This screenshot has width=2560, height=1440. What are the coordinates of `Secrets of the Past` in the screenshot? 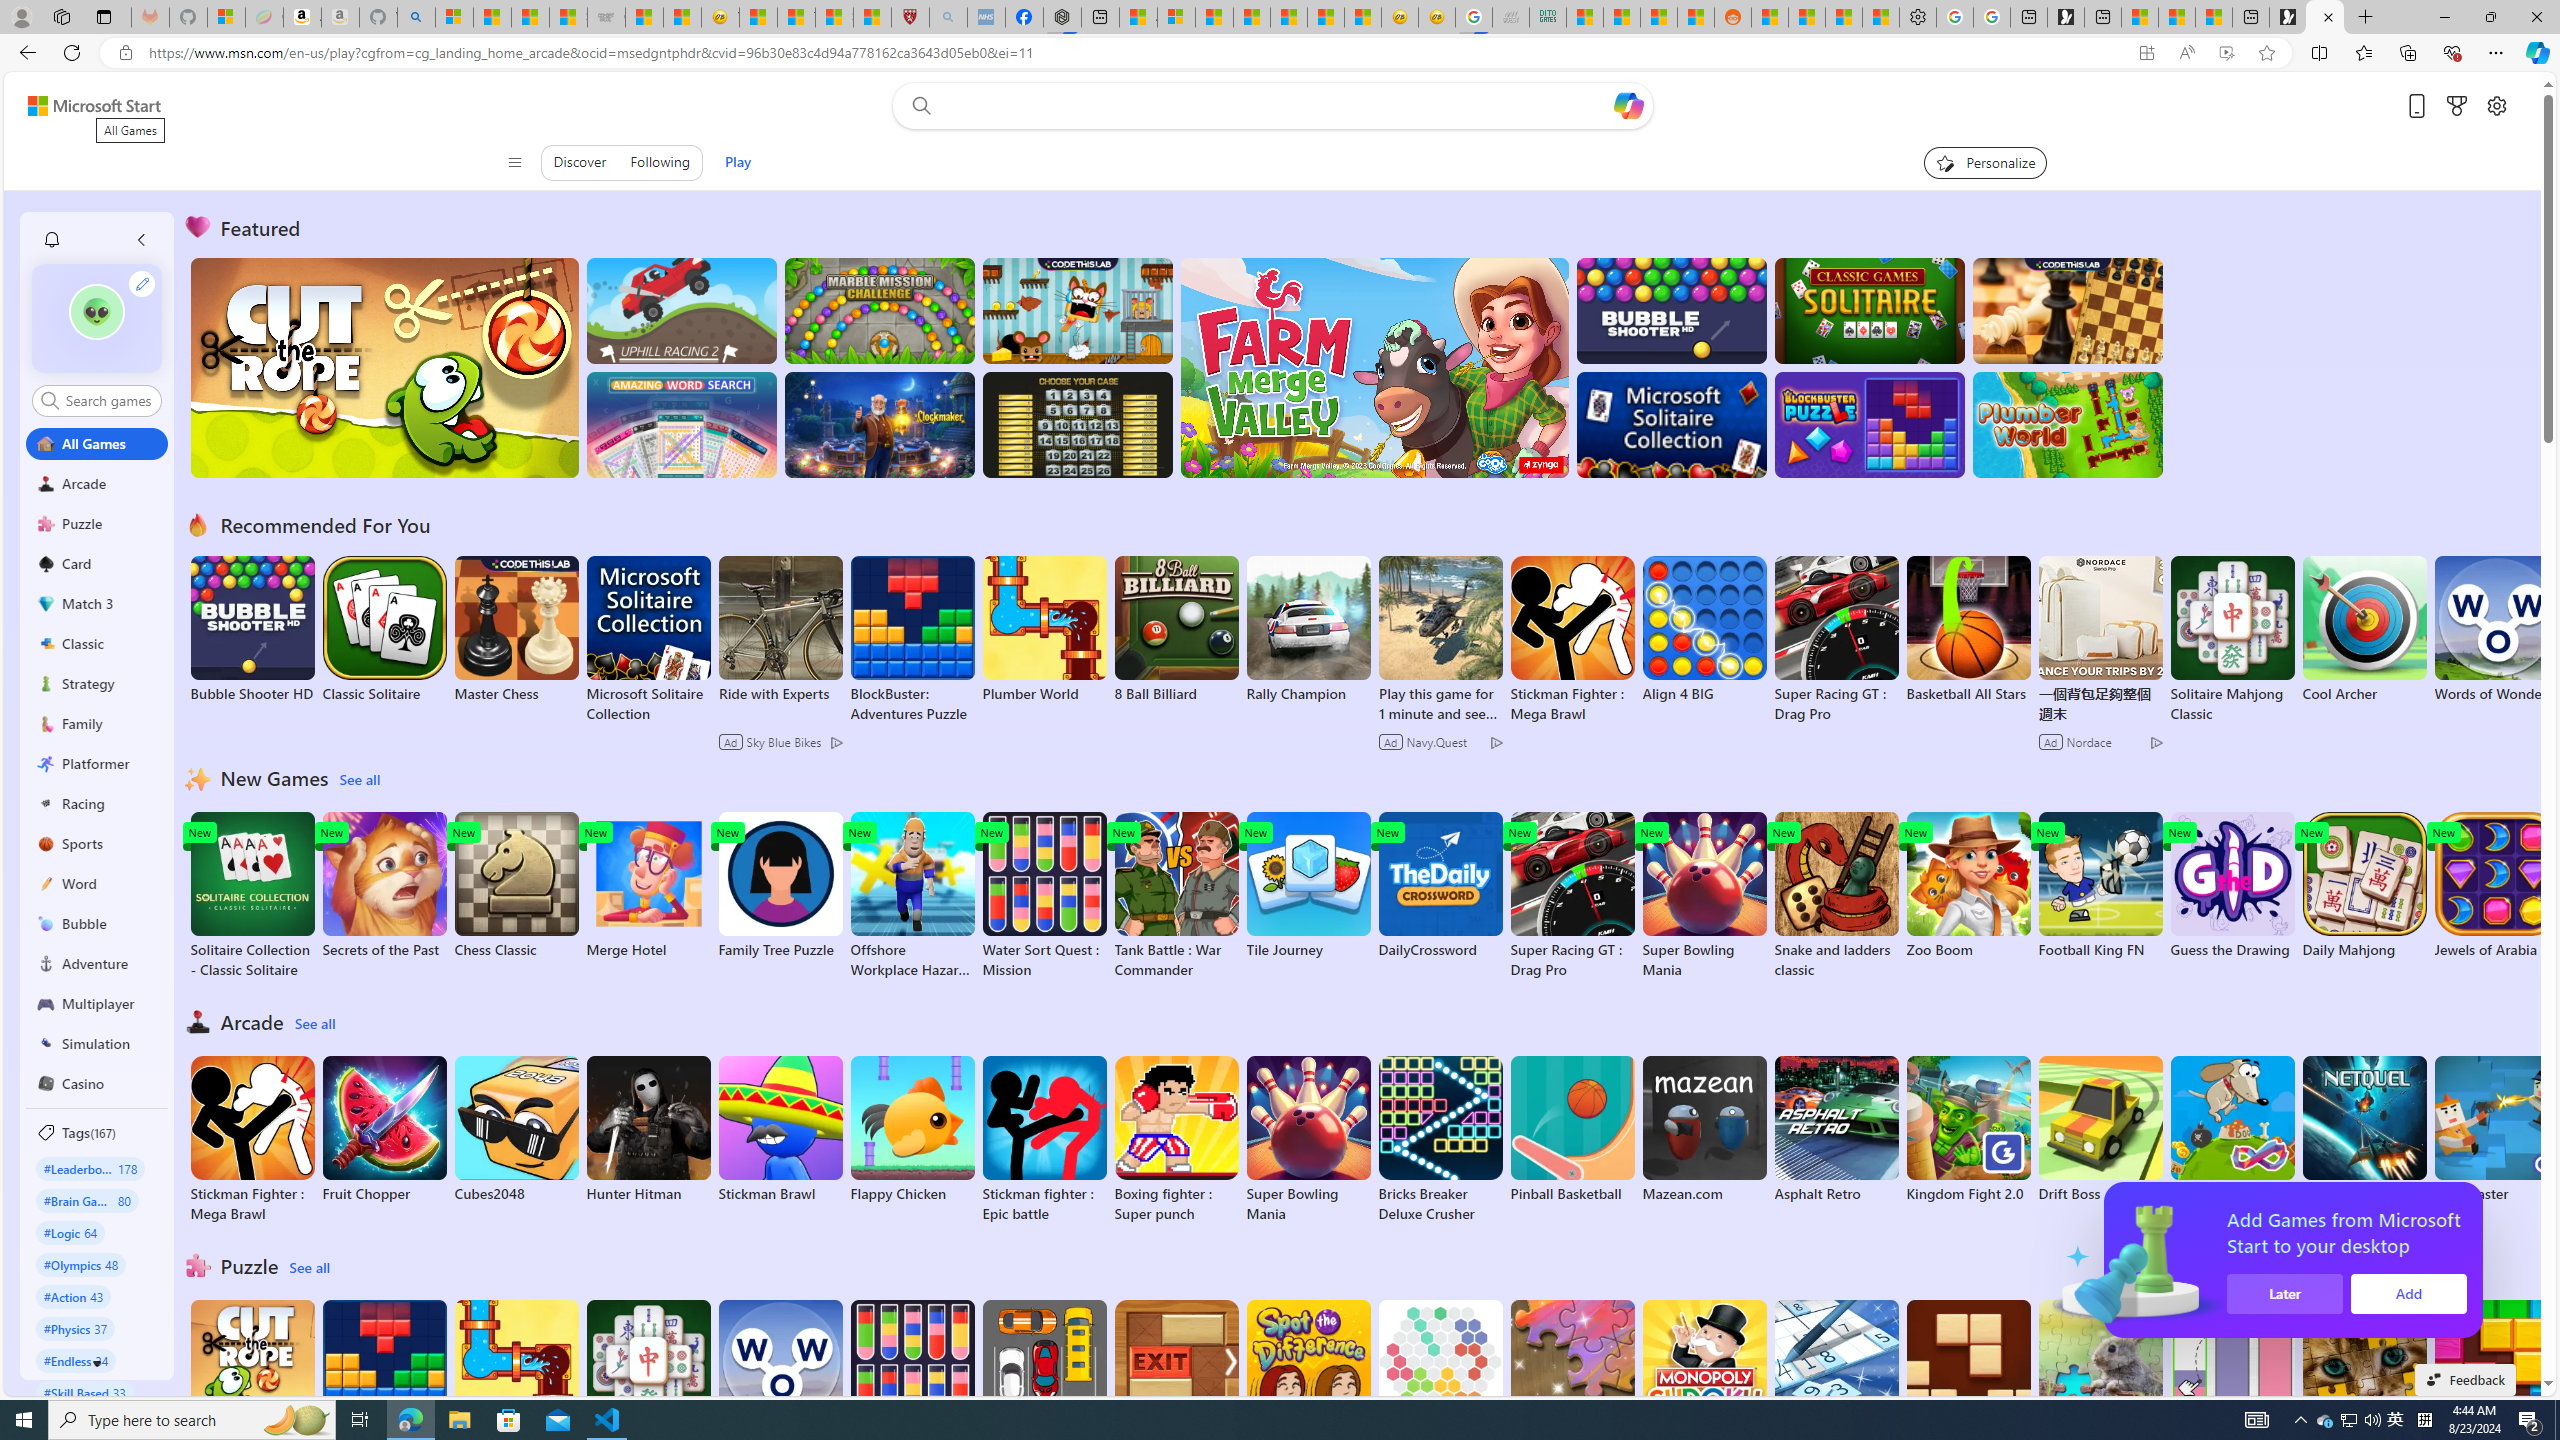 It's located at (385, 886).